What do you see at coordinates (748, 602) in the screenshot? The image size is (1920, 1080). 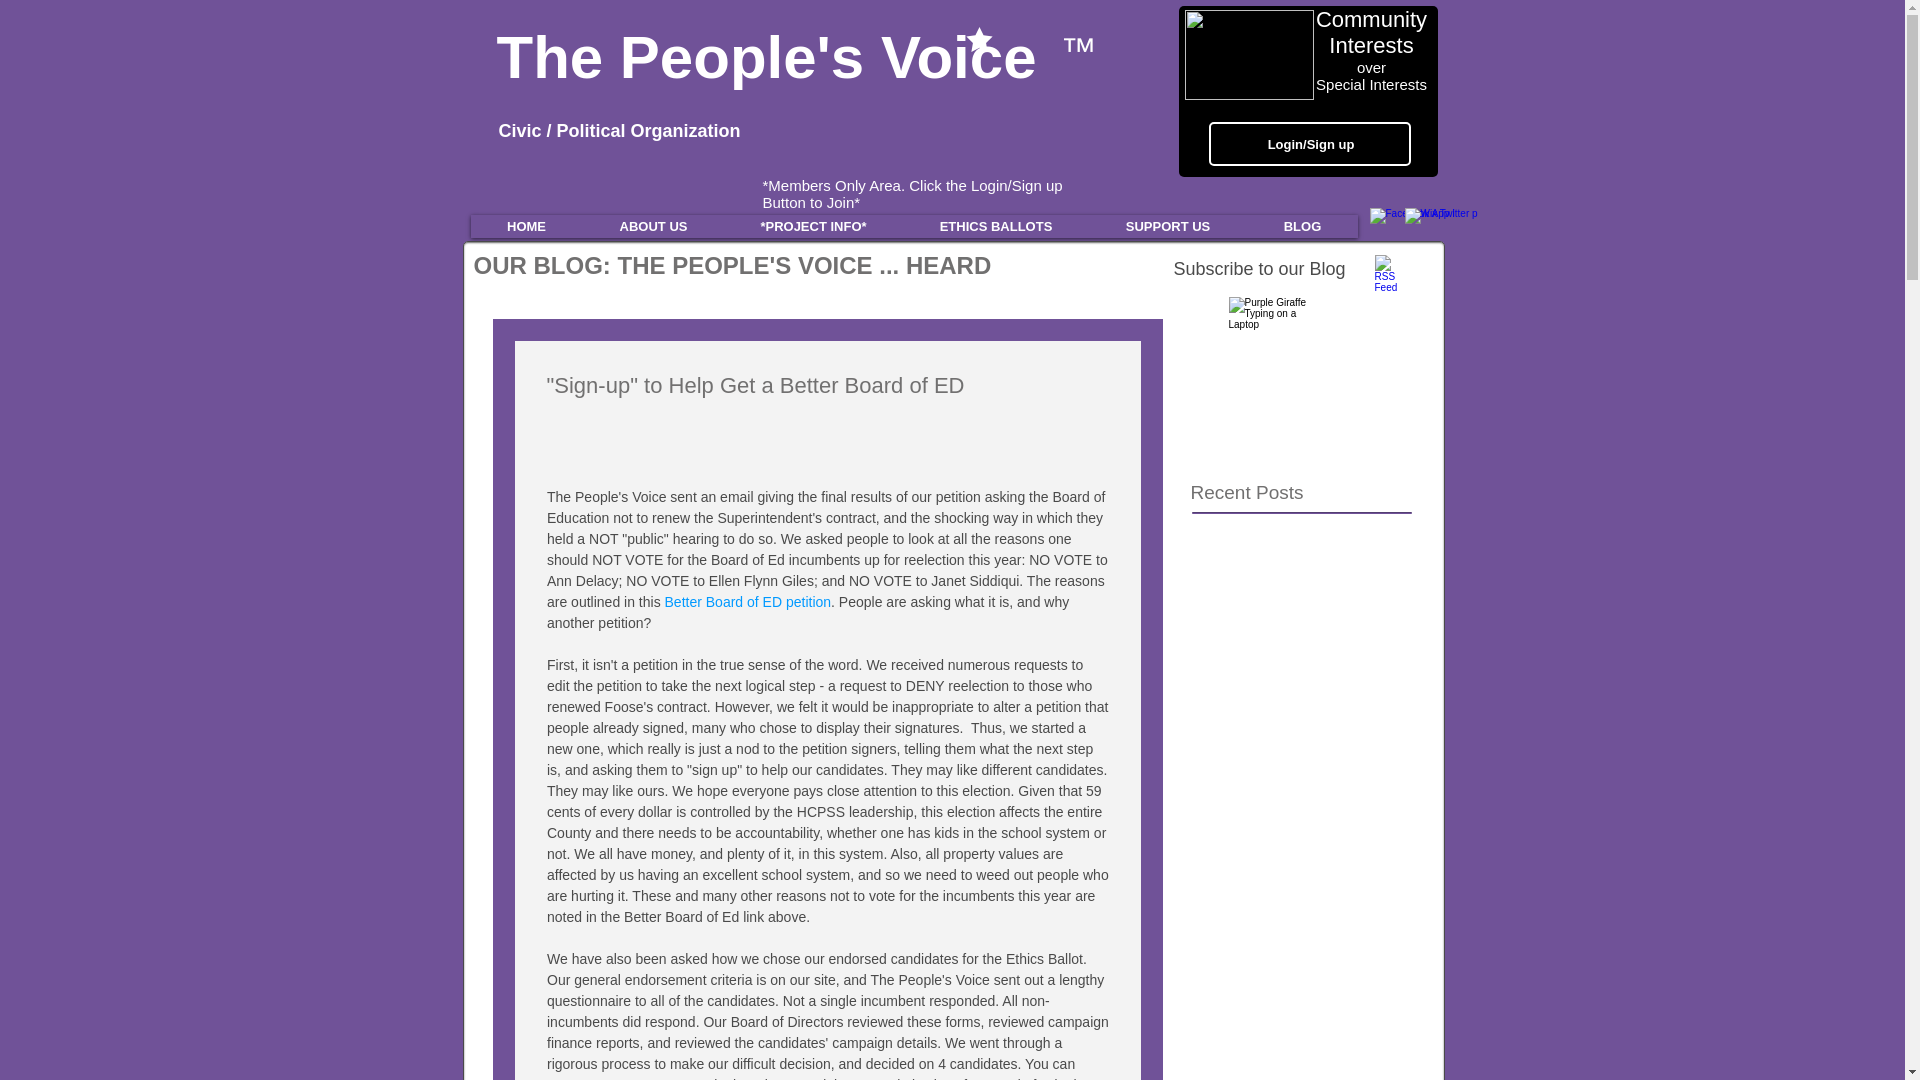 I see `Better Board of ED petition` at bounding box center [748, 602].